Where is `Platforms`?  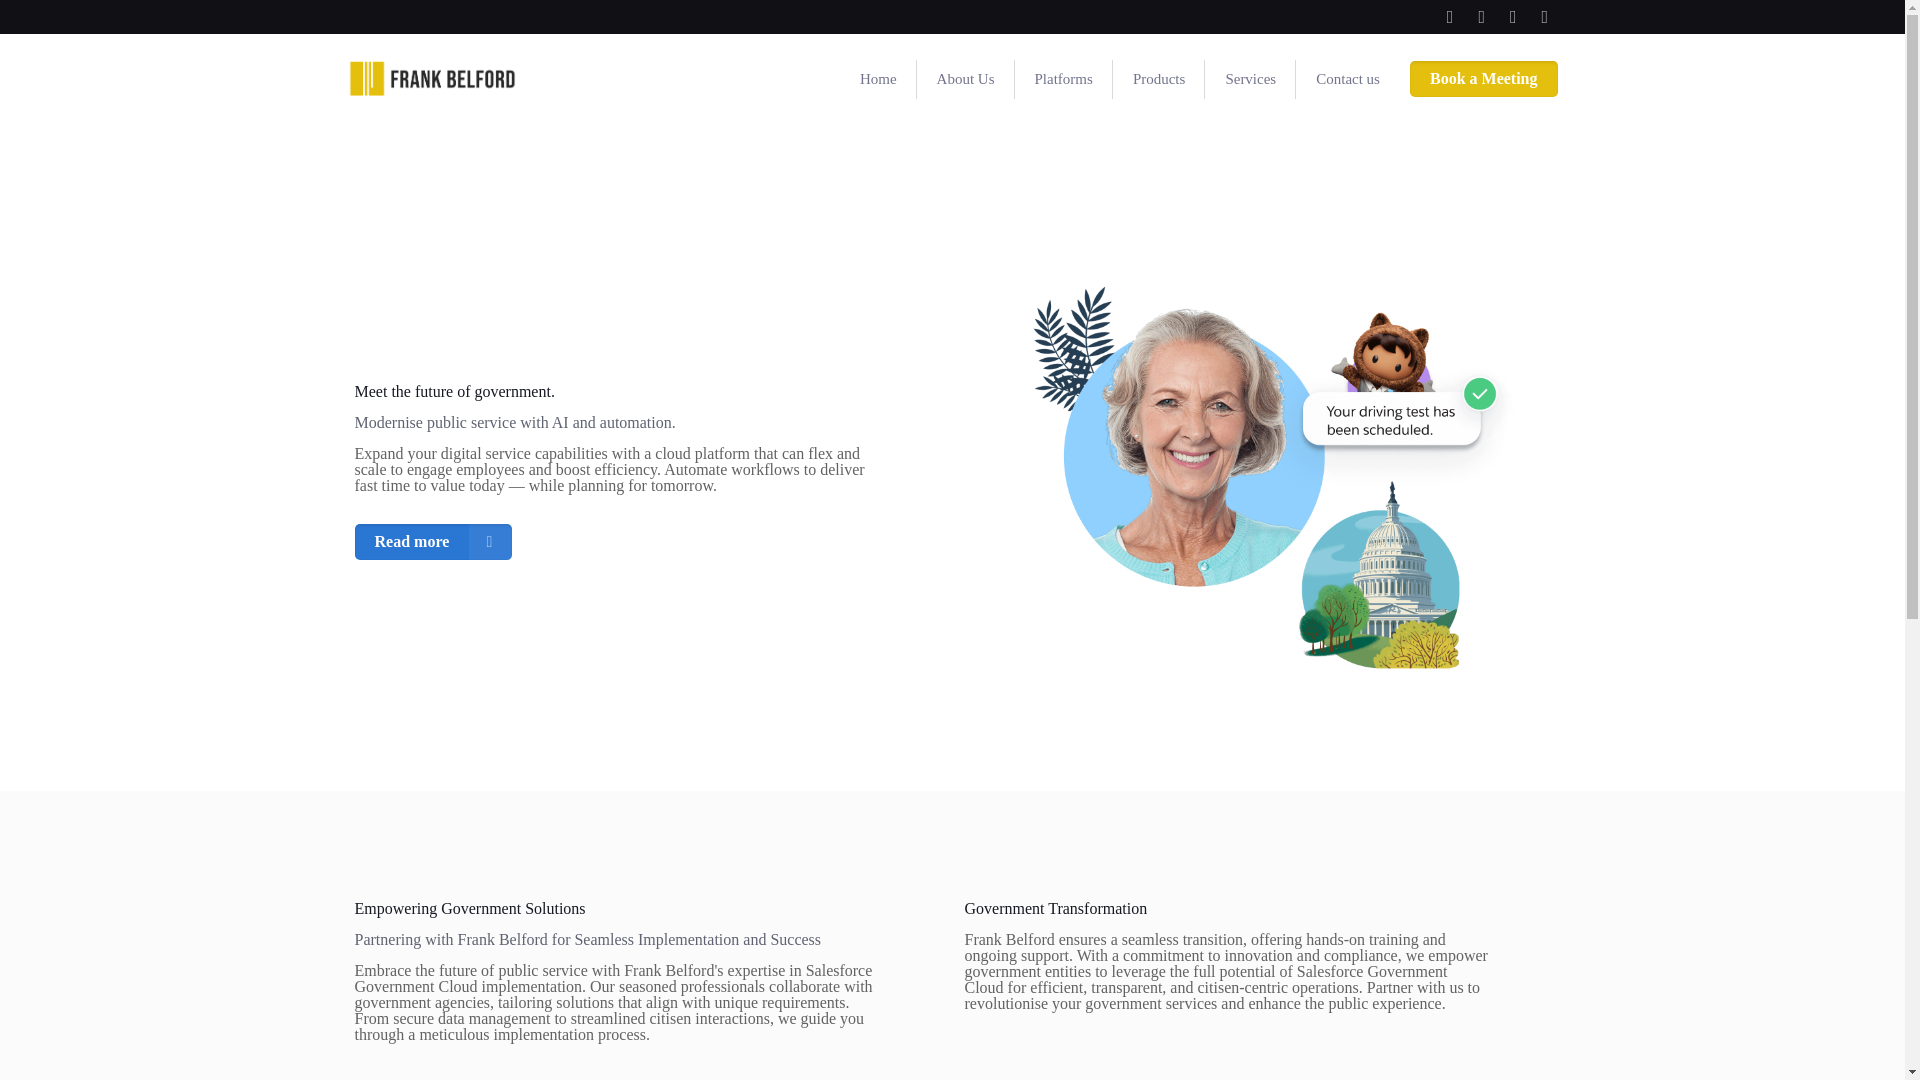
Platforms is located at coordinates (1064, 80).